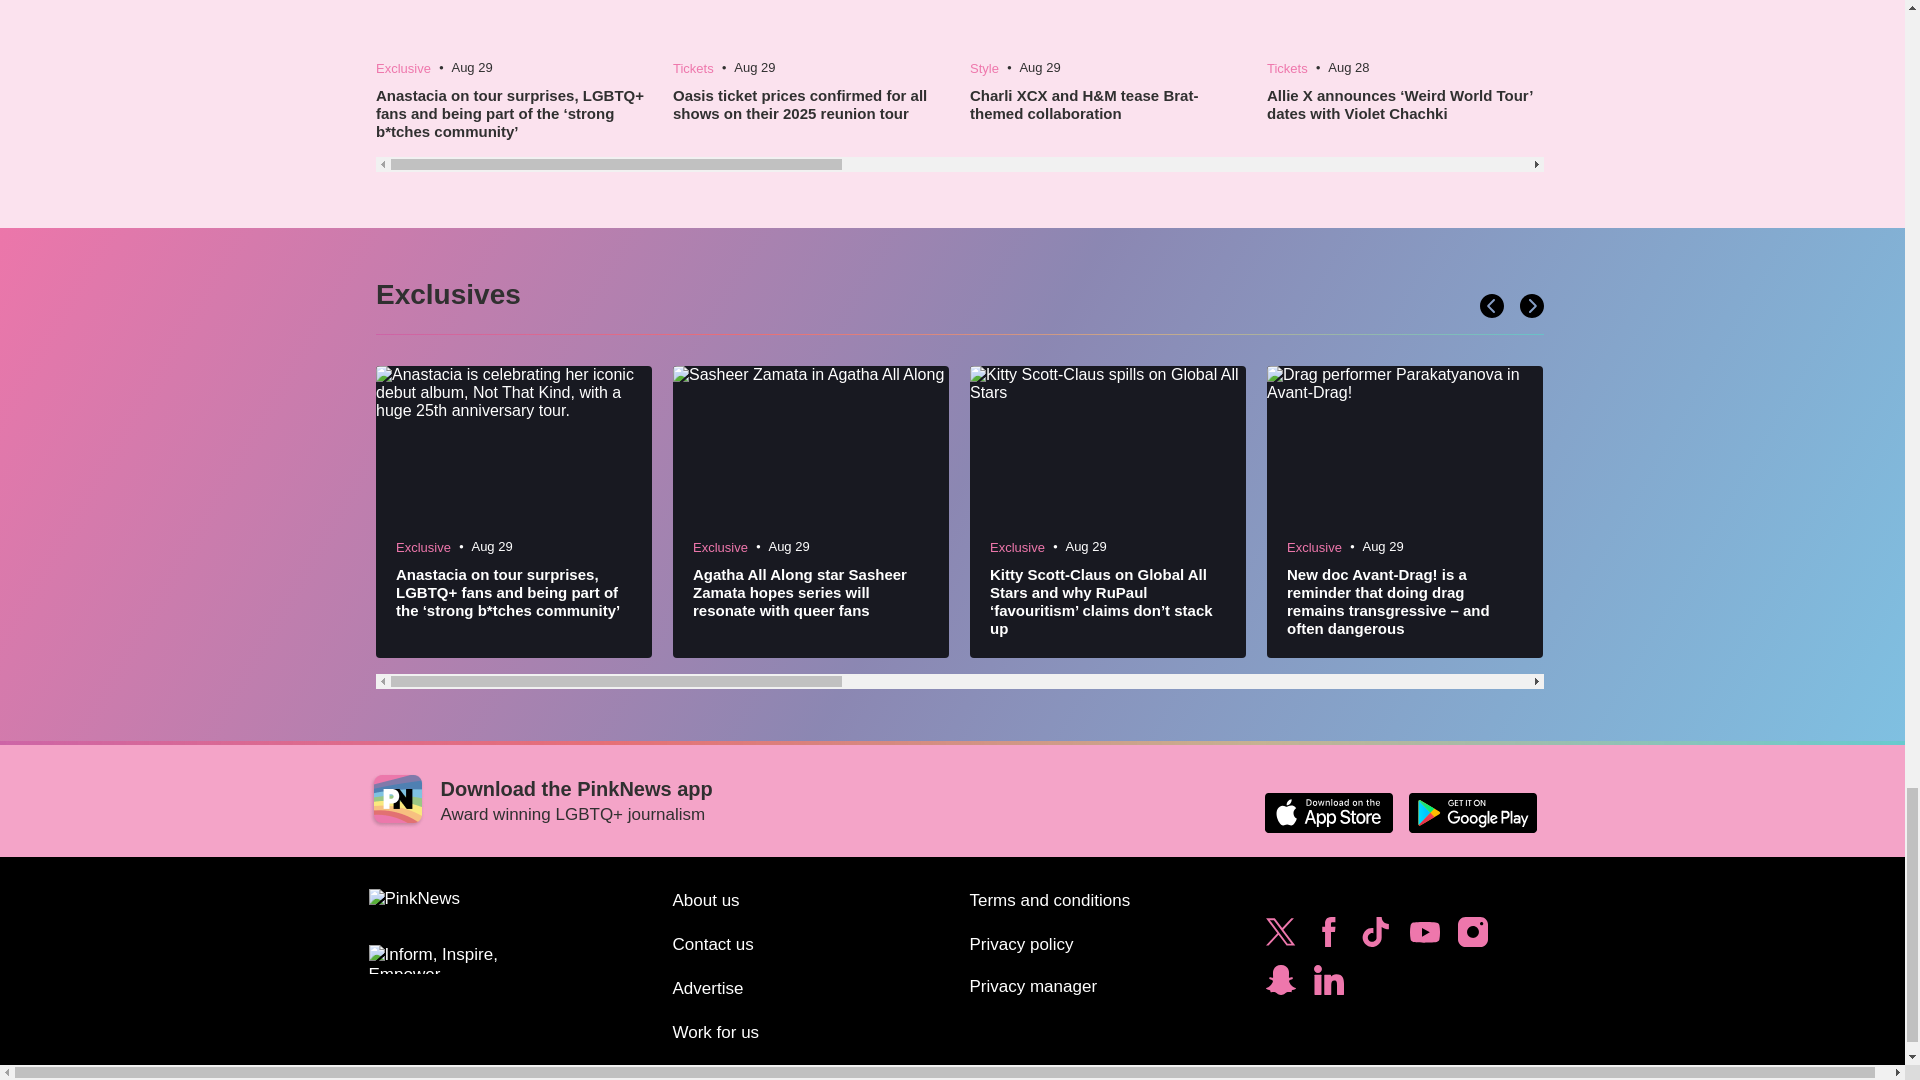  I want to click on Follow PinkNews on Instagram, so click(1472, 936).